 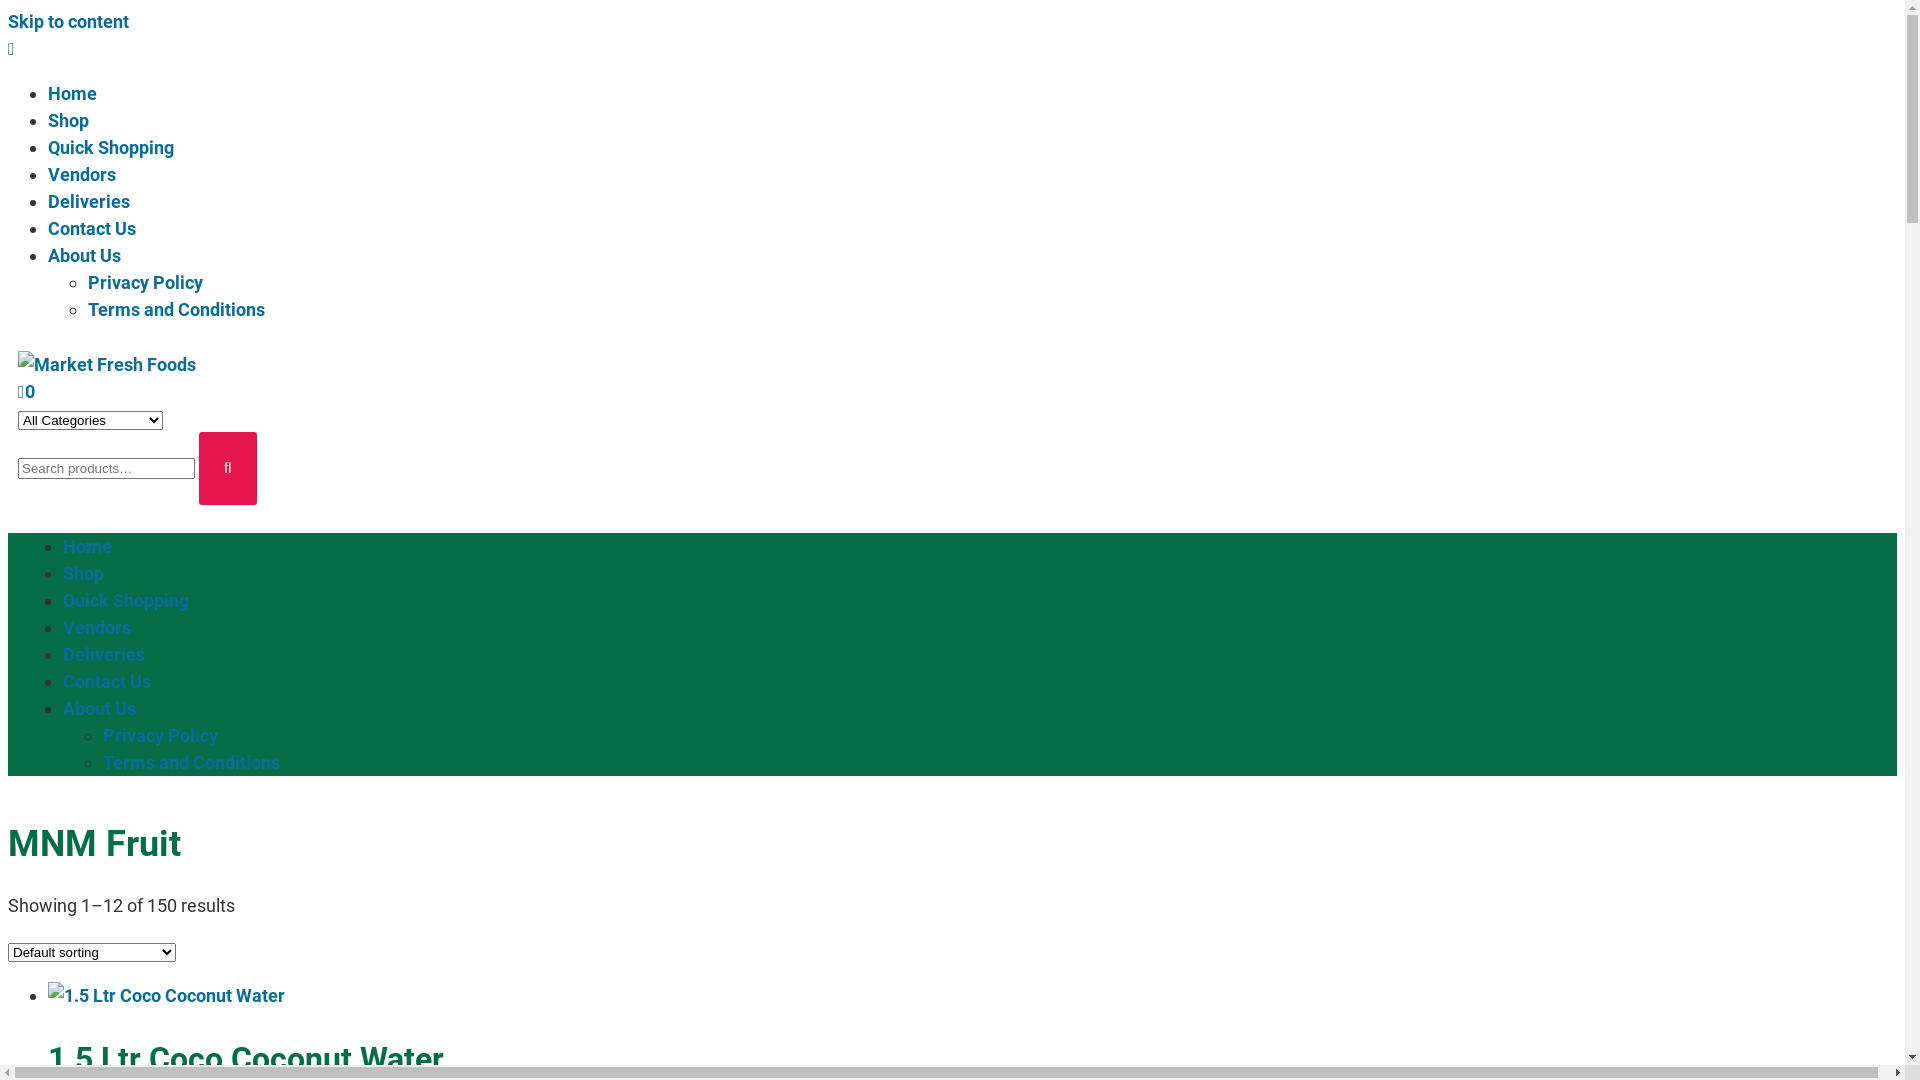 What do you see at coordinates (84, 572) in the screenshot?
I see `Shop` at bounding box center [84, 572].